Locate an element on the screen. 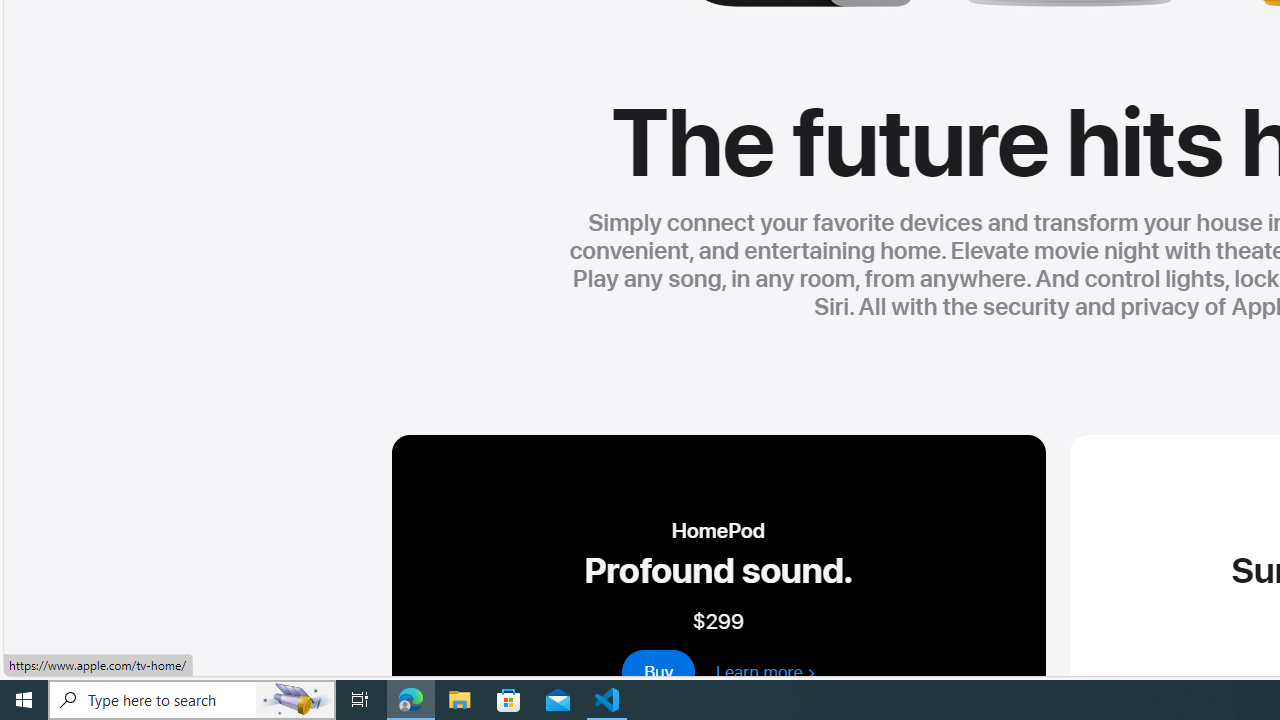 This screenshot has width=1280, height=720. buy - homepod 2nd generation is located at coordinates (659, 671).